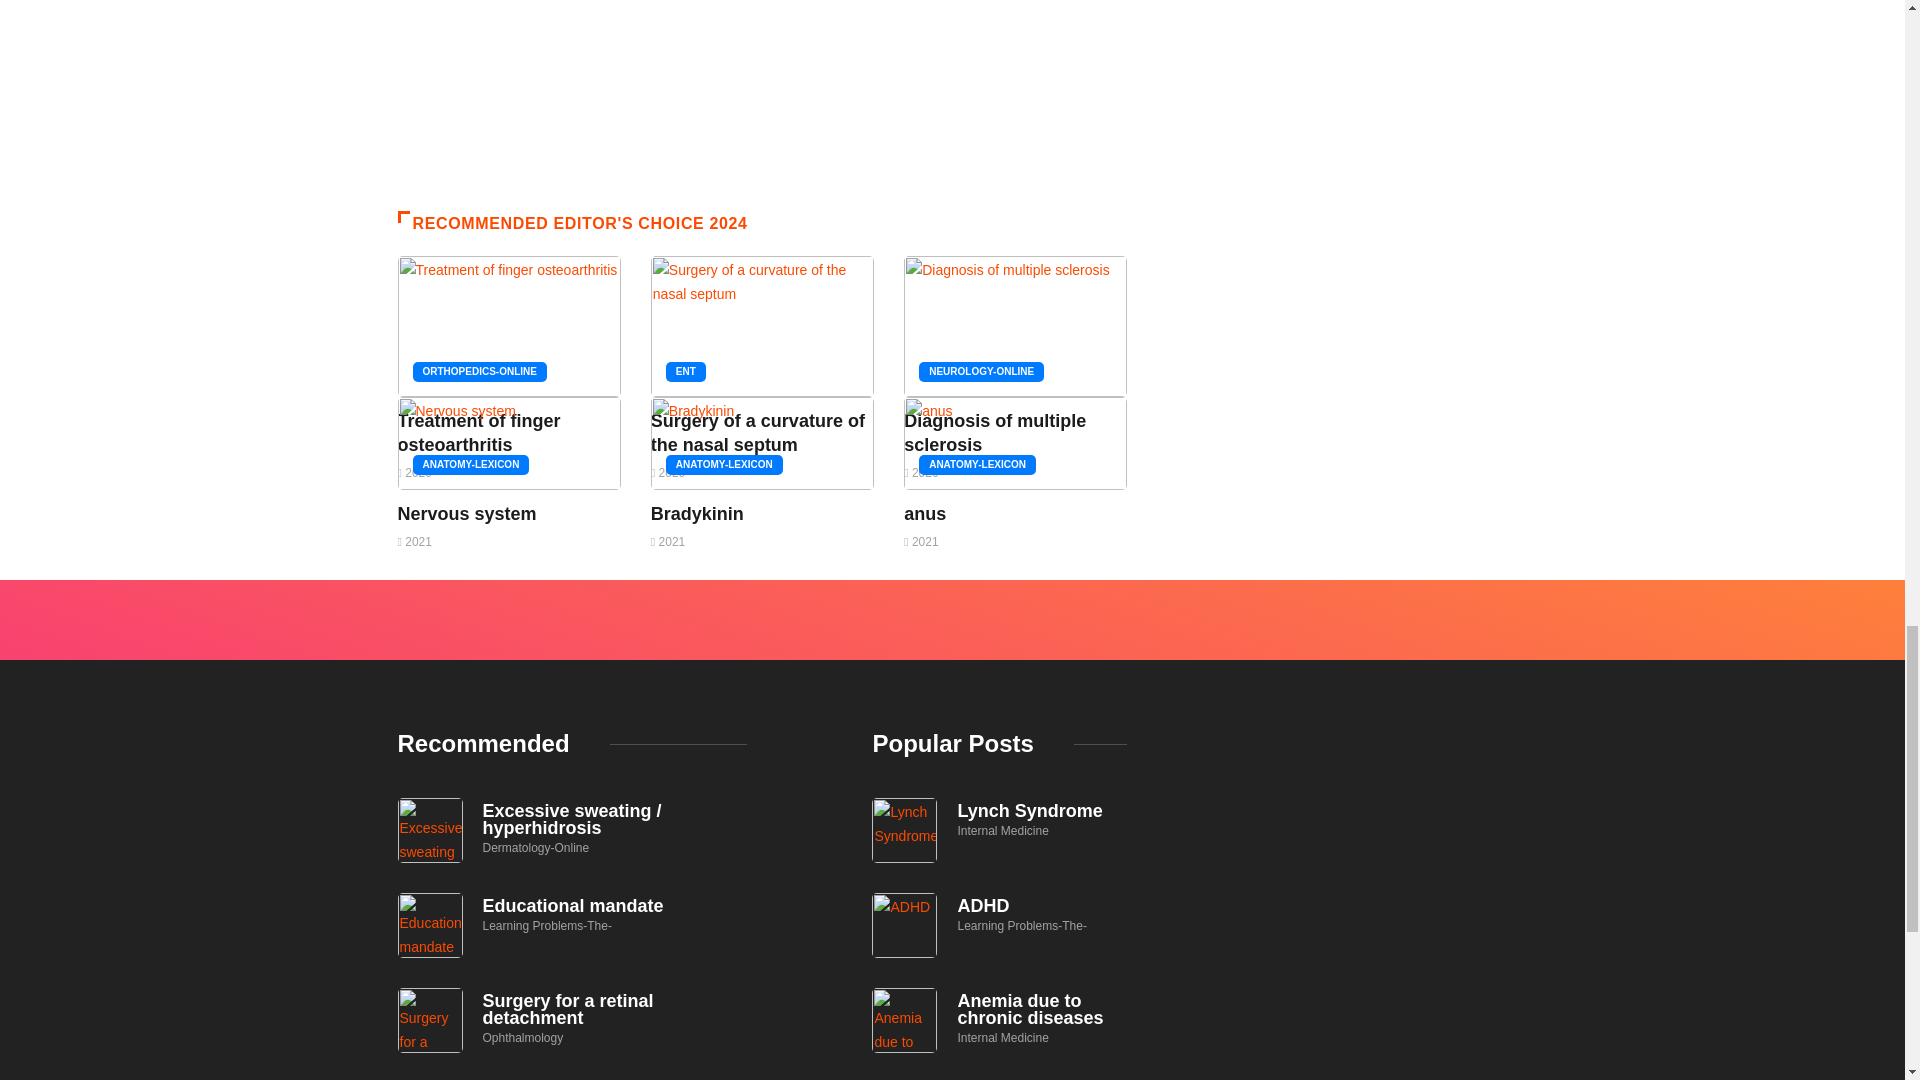  Describe the element at coordinates (978, 464) in the screenshot. I see `ANATOMY-LEXICON` at that location.